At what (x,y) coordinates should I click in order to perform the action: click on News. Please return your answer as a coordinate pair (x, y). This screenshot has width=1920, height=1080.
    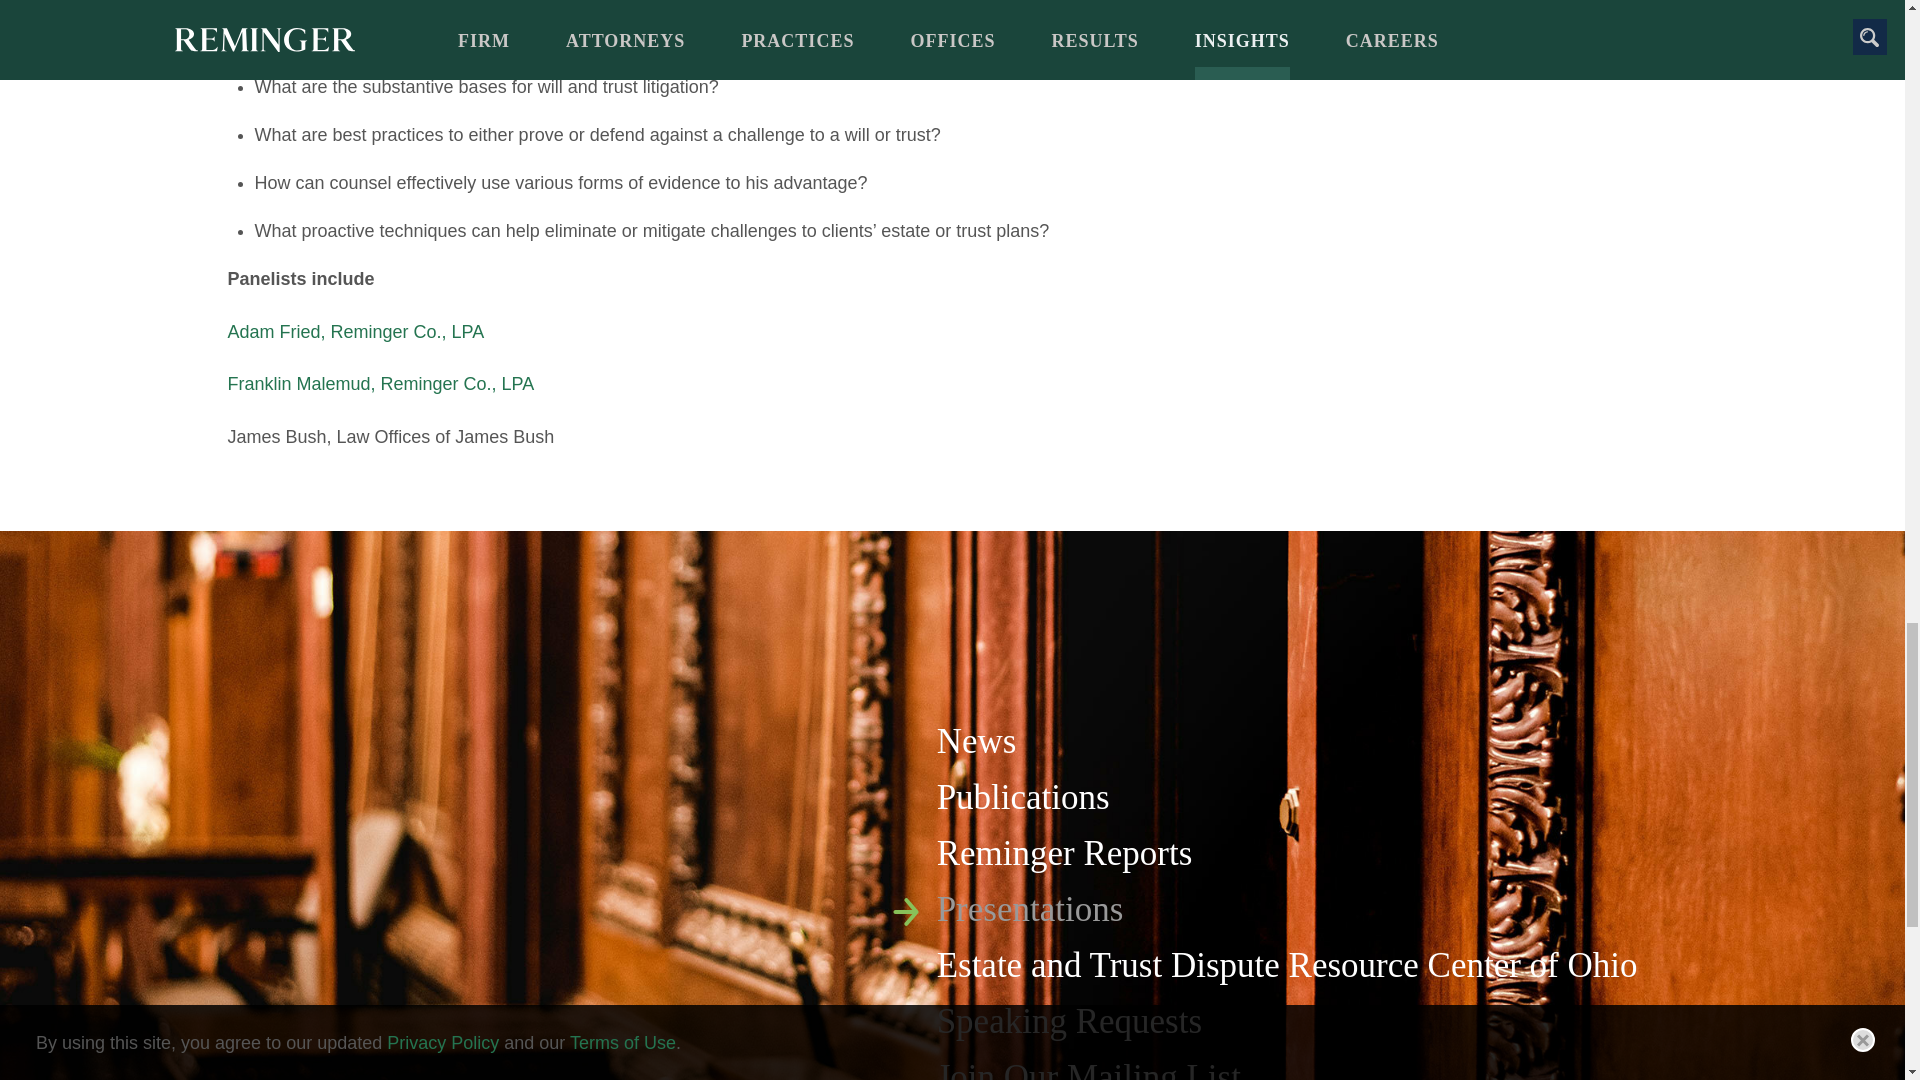
    Looking at the image, I should click on (976, 742).